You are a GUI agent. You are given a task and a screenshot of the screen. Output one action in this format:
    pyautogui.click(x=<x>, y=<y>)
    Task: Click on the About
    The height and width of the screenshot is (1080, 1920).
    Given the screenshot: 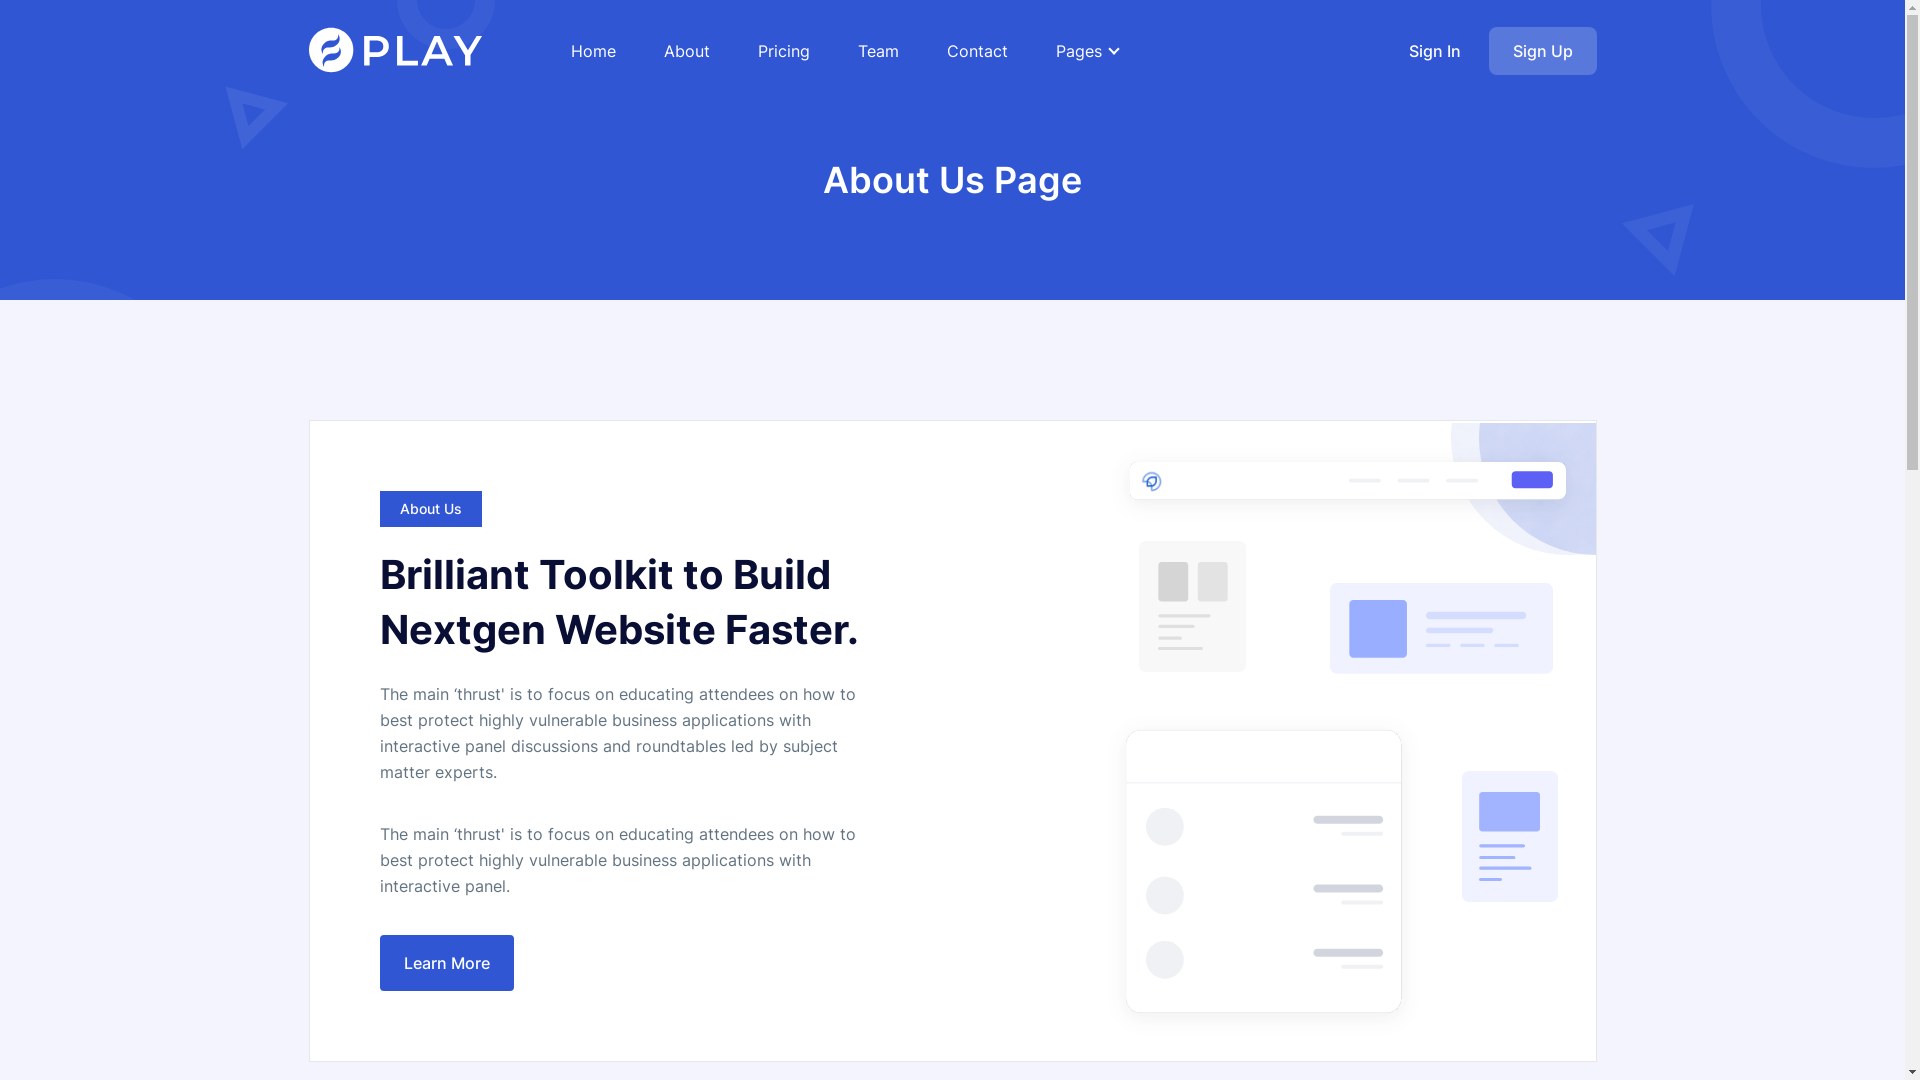 What is the action you would take?
    pyautogui.click(x=687, y=51)
    